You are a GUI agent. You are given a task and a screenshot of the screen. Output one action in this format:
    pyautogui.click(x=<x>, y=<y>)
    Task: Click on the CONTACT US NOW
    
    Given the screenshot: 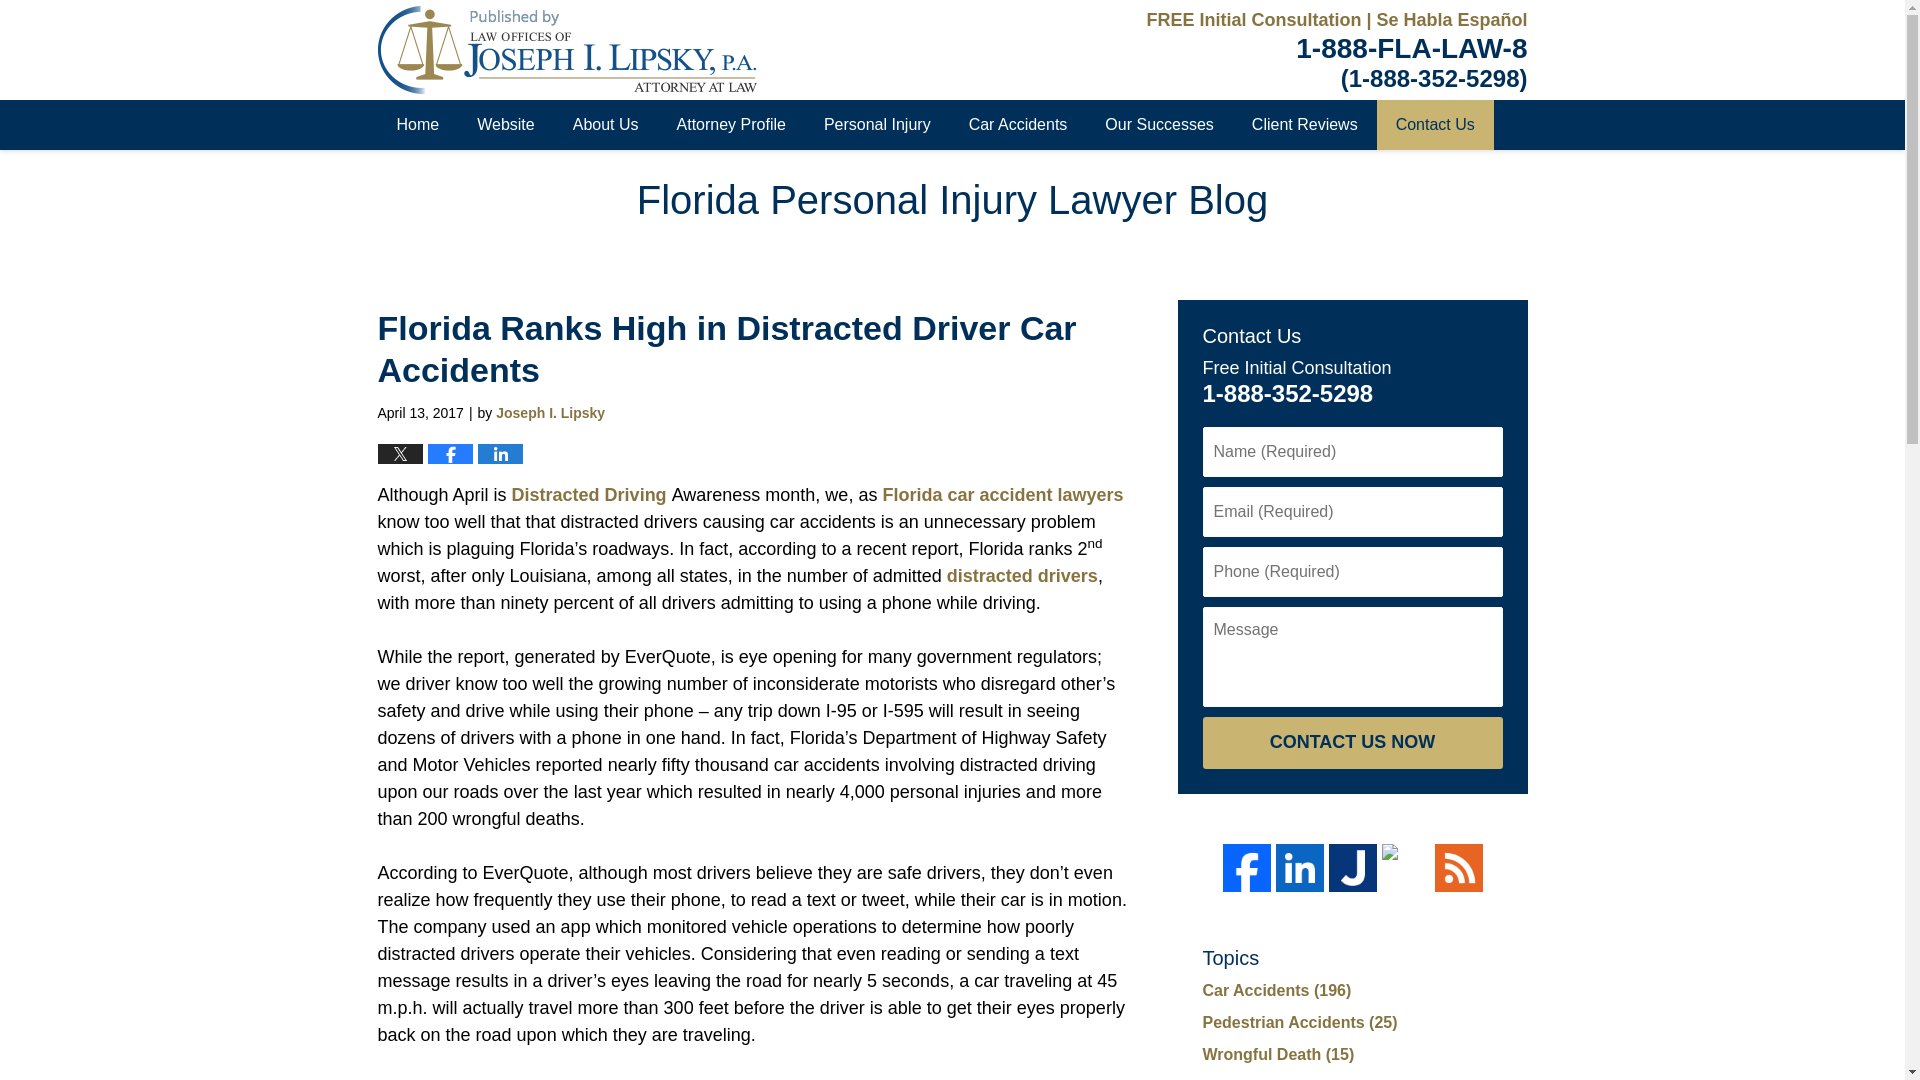 What is the action you would take?
    pyautogui.click(x=1351, y=742)
    